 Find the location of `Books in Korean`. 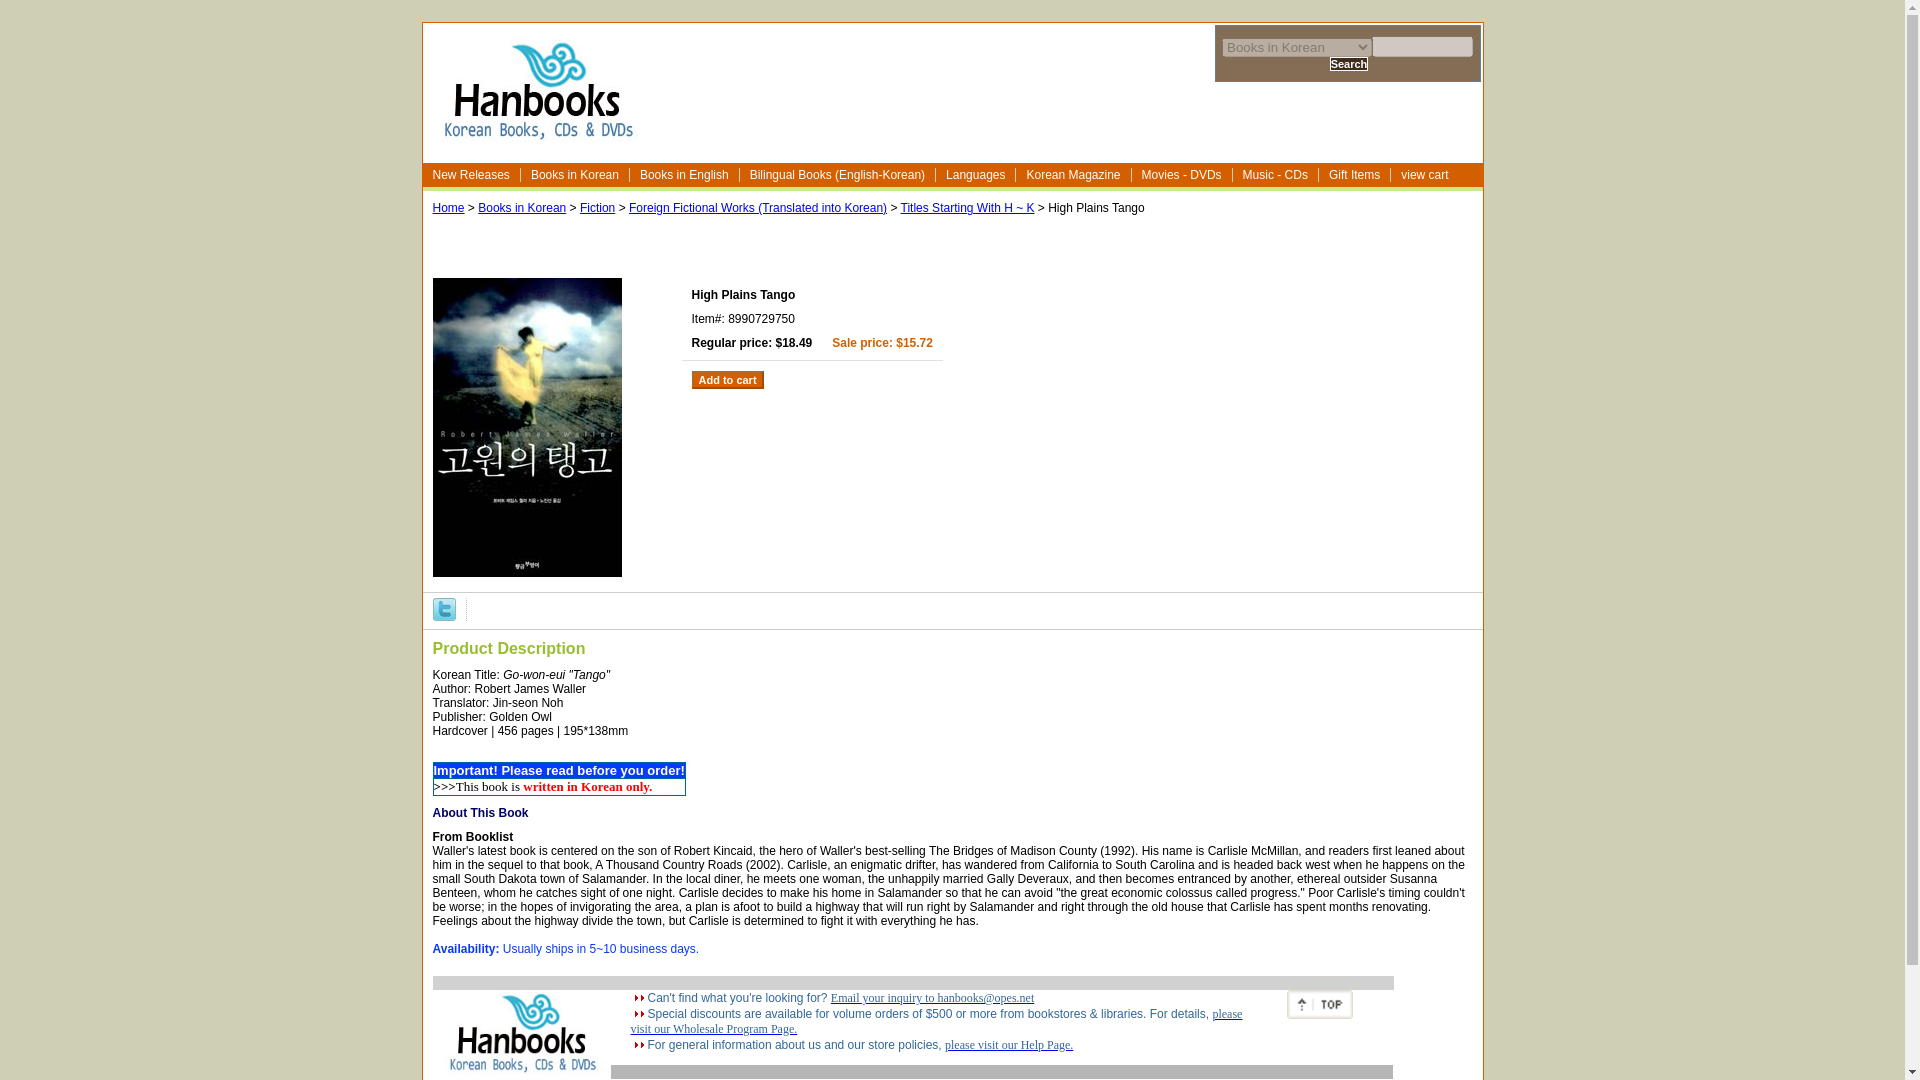

Books in Korean is located at coordinates (522, 207).